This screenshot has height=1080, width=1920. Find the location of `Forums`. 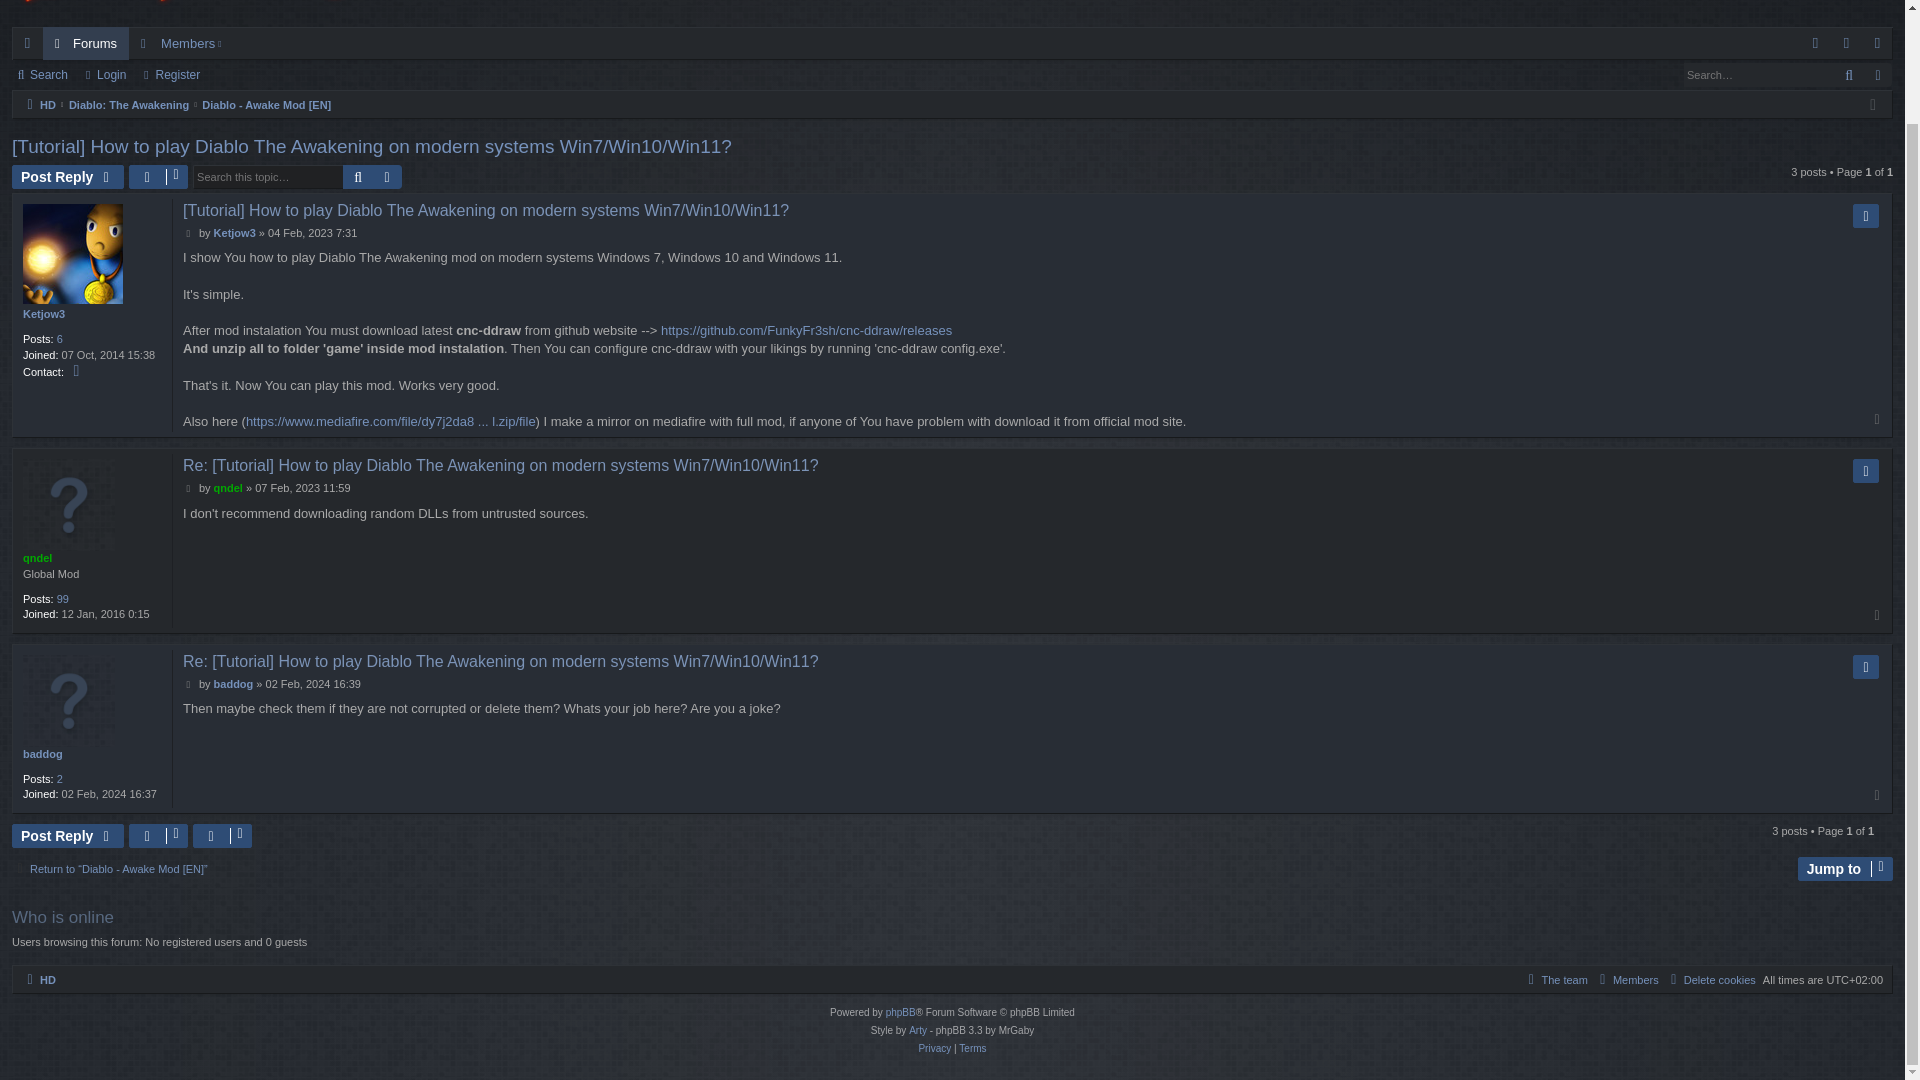

Forums is located at coordinates (85, 44).